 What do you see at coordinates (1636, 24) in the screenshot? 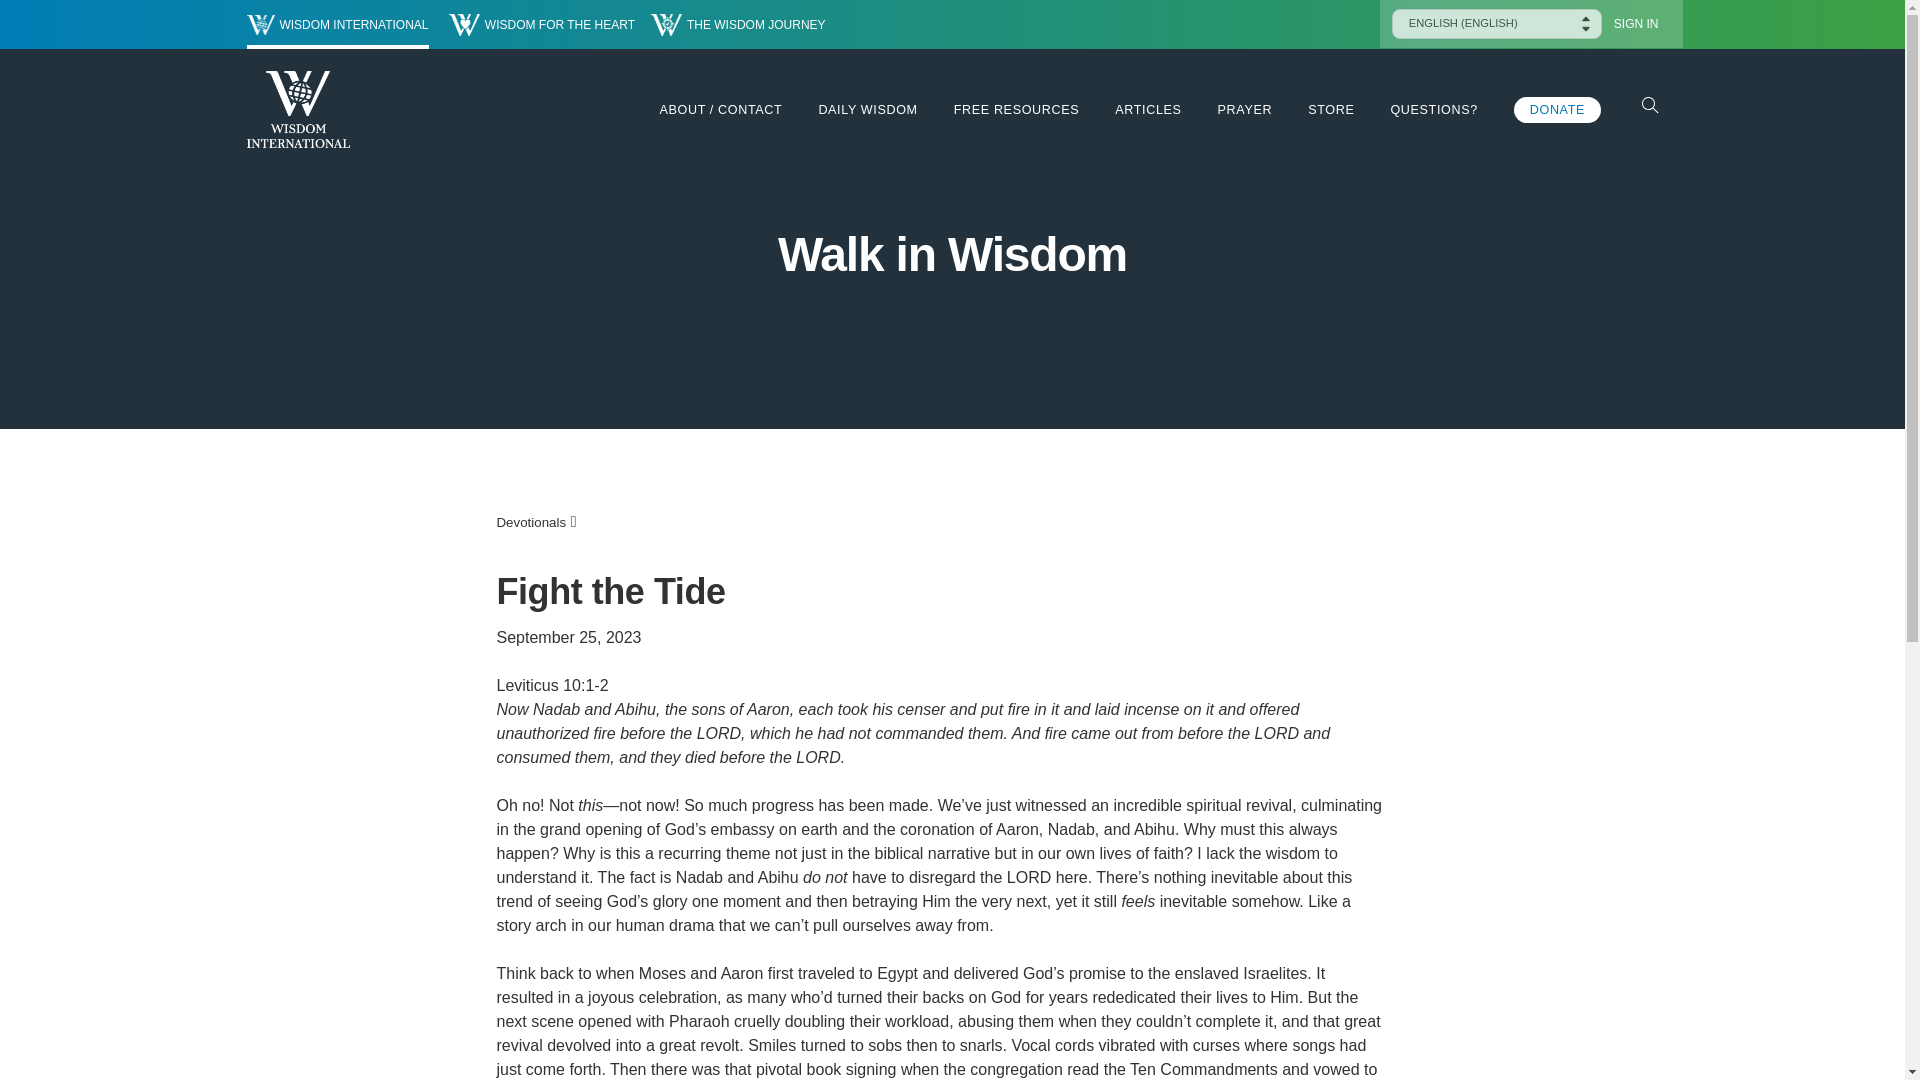
I see `Sign In` at bounding box center [1636, 24].